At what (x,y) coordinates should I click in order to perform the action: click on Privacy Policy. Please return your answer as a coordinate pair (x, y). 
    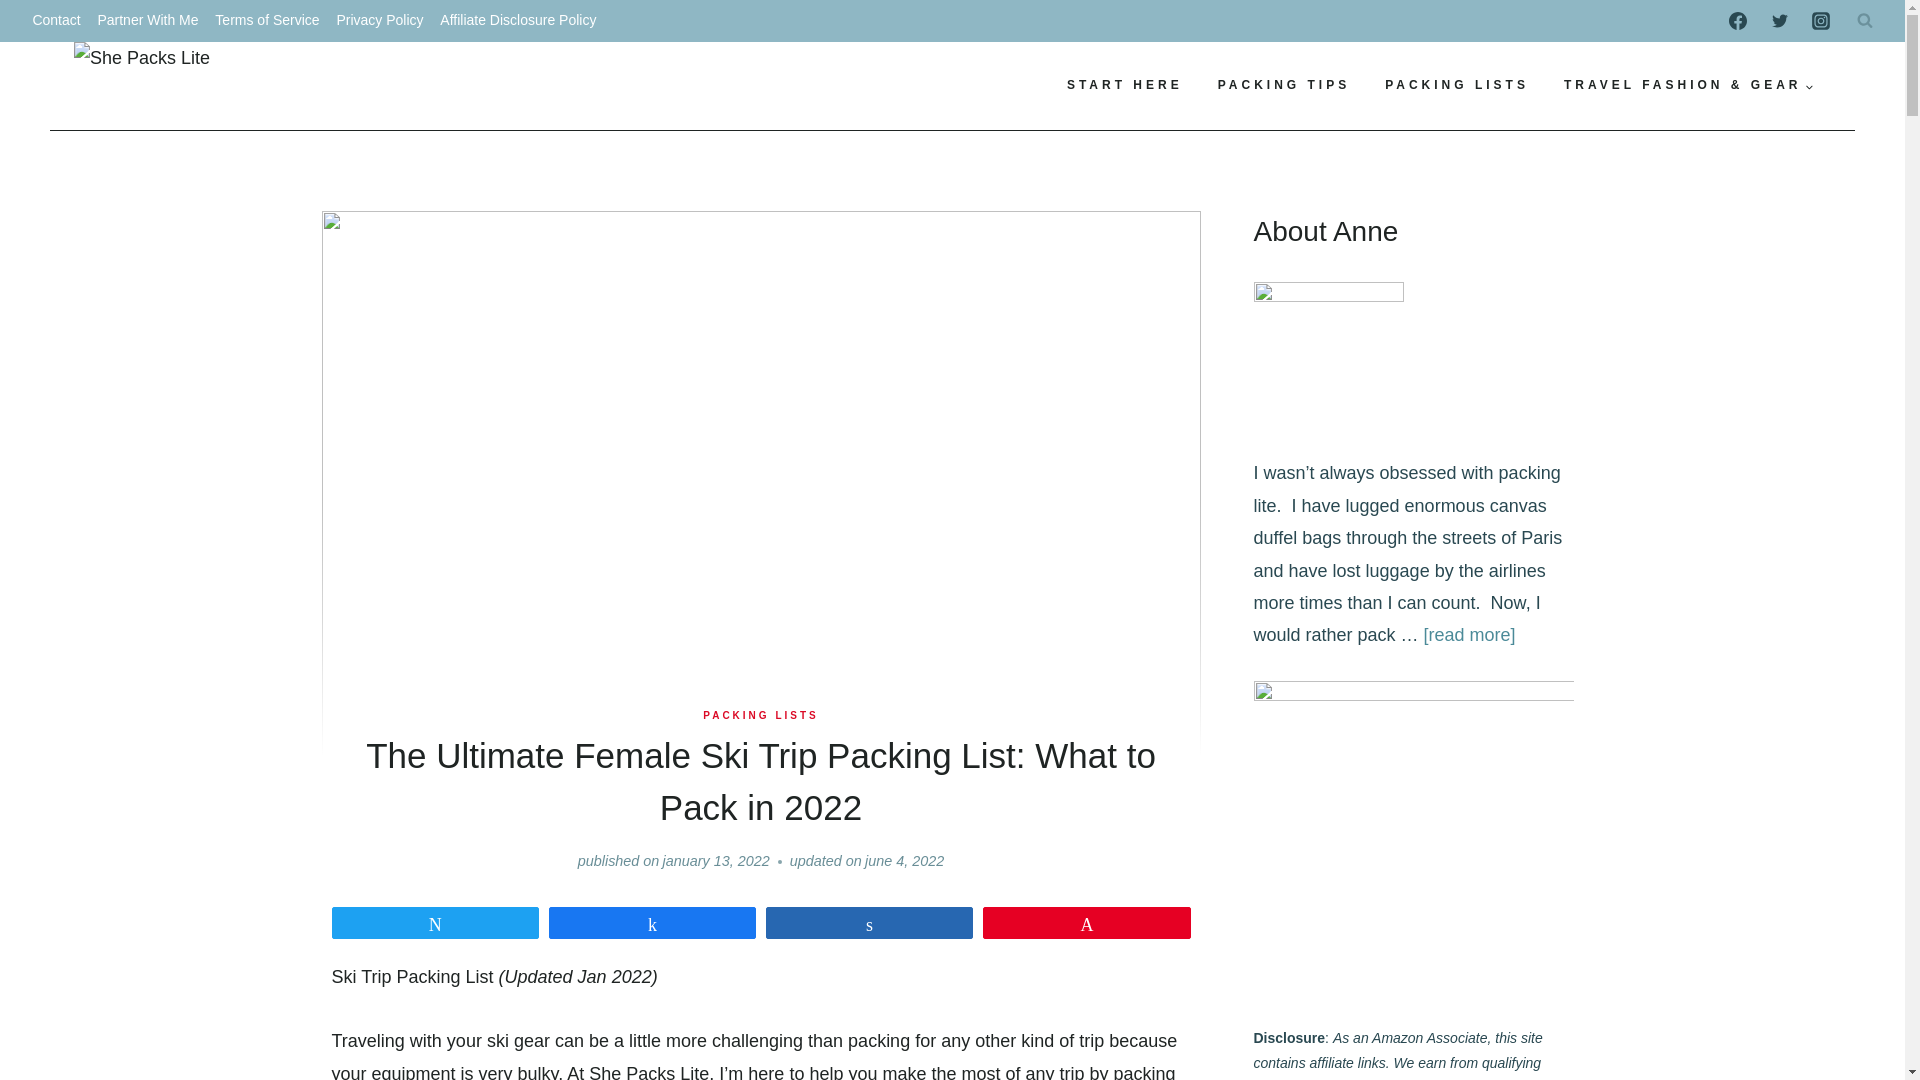
    Looking at the image, I should click on (380, 21).